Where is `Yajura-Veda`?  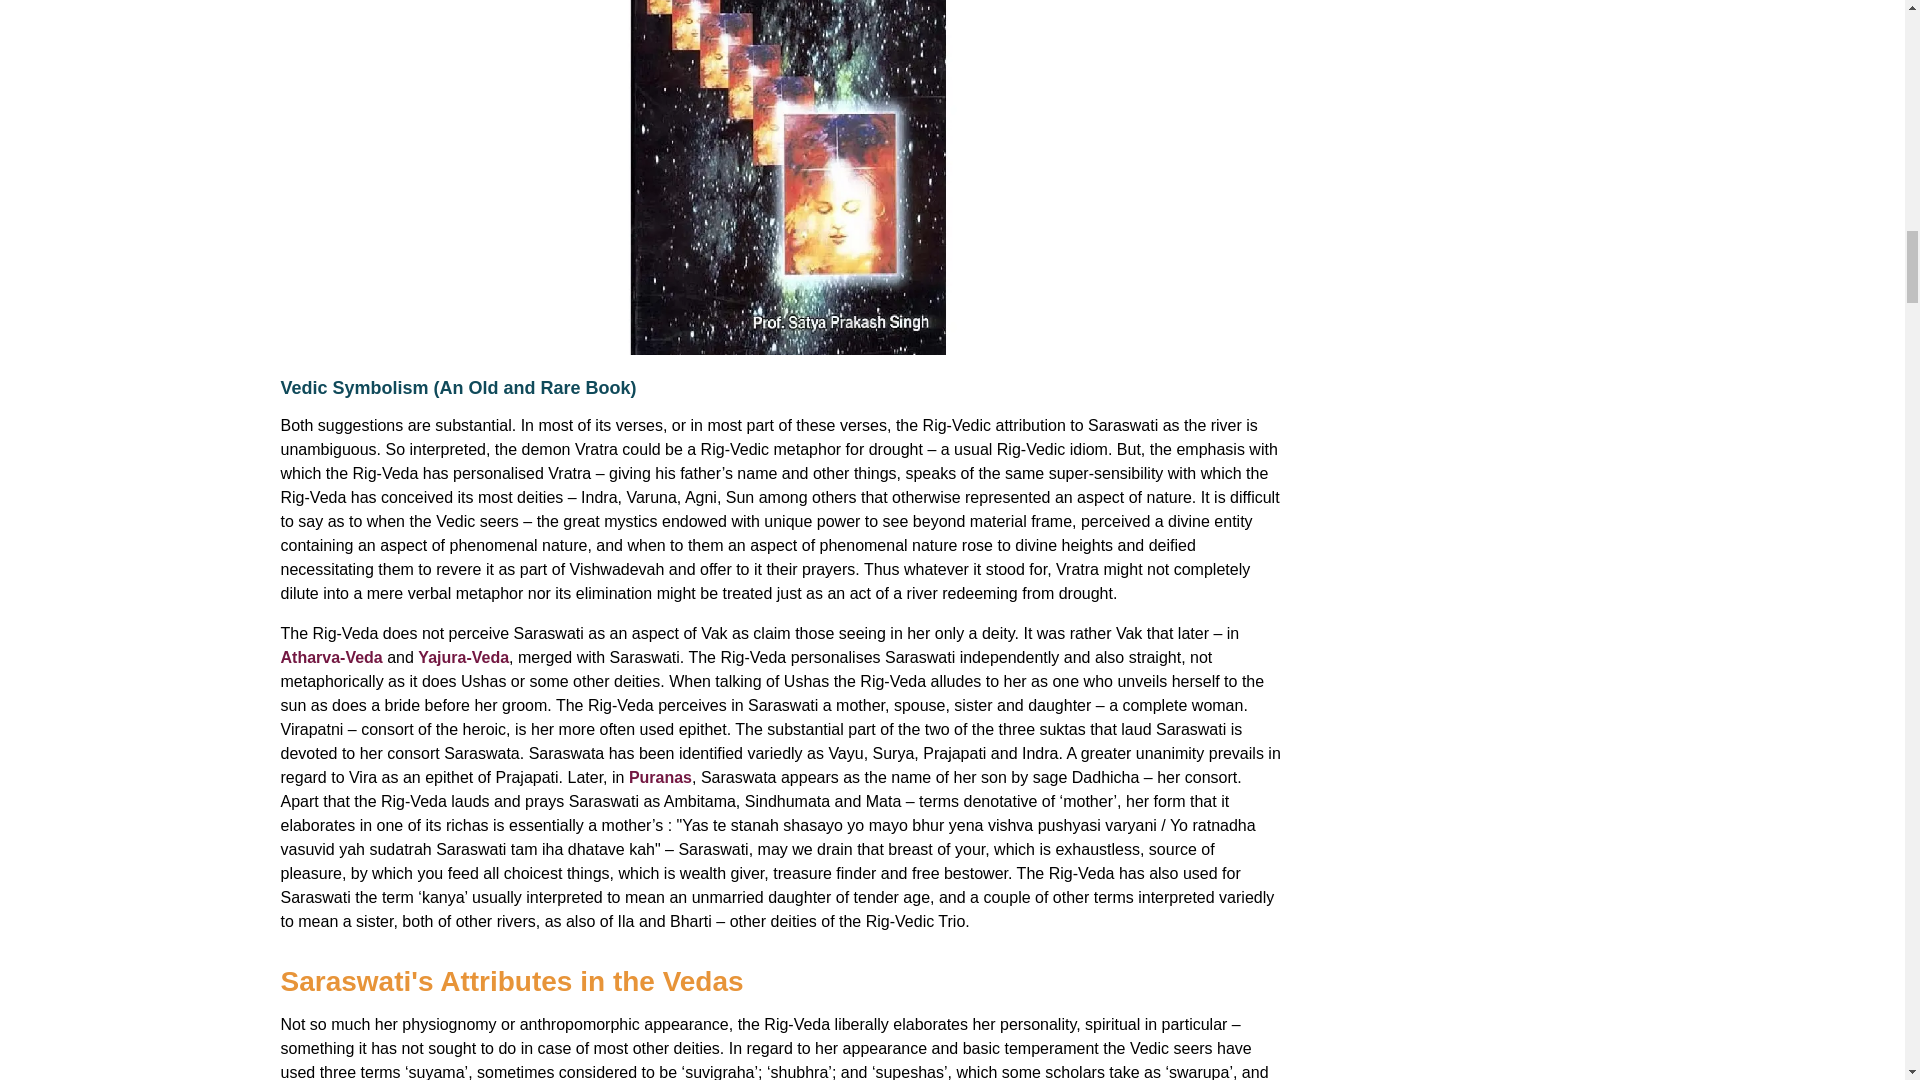
Yajura-Veda is located at coordinates (463, 658).